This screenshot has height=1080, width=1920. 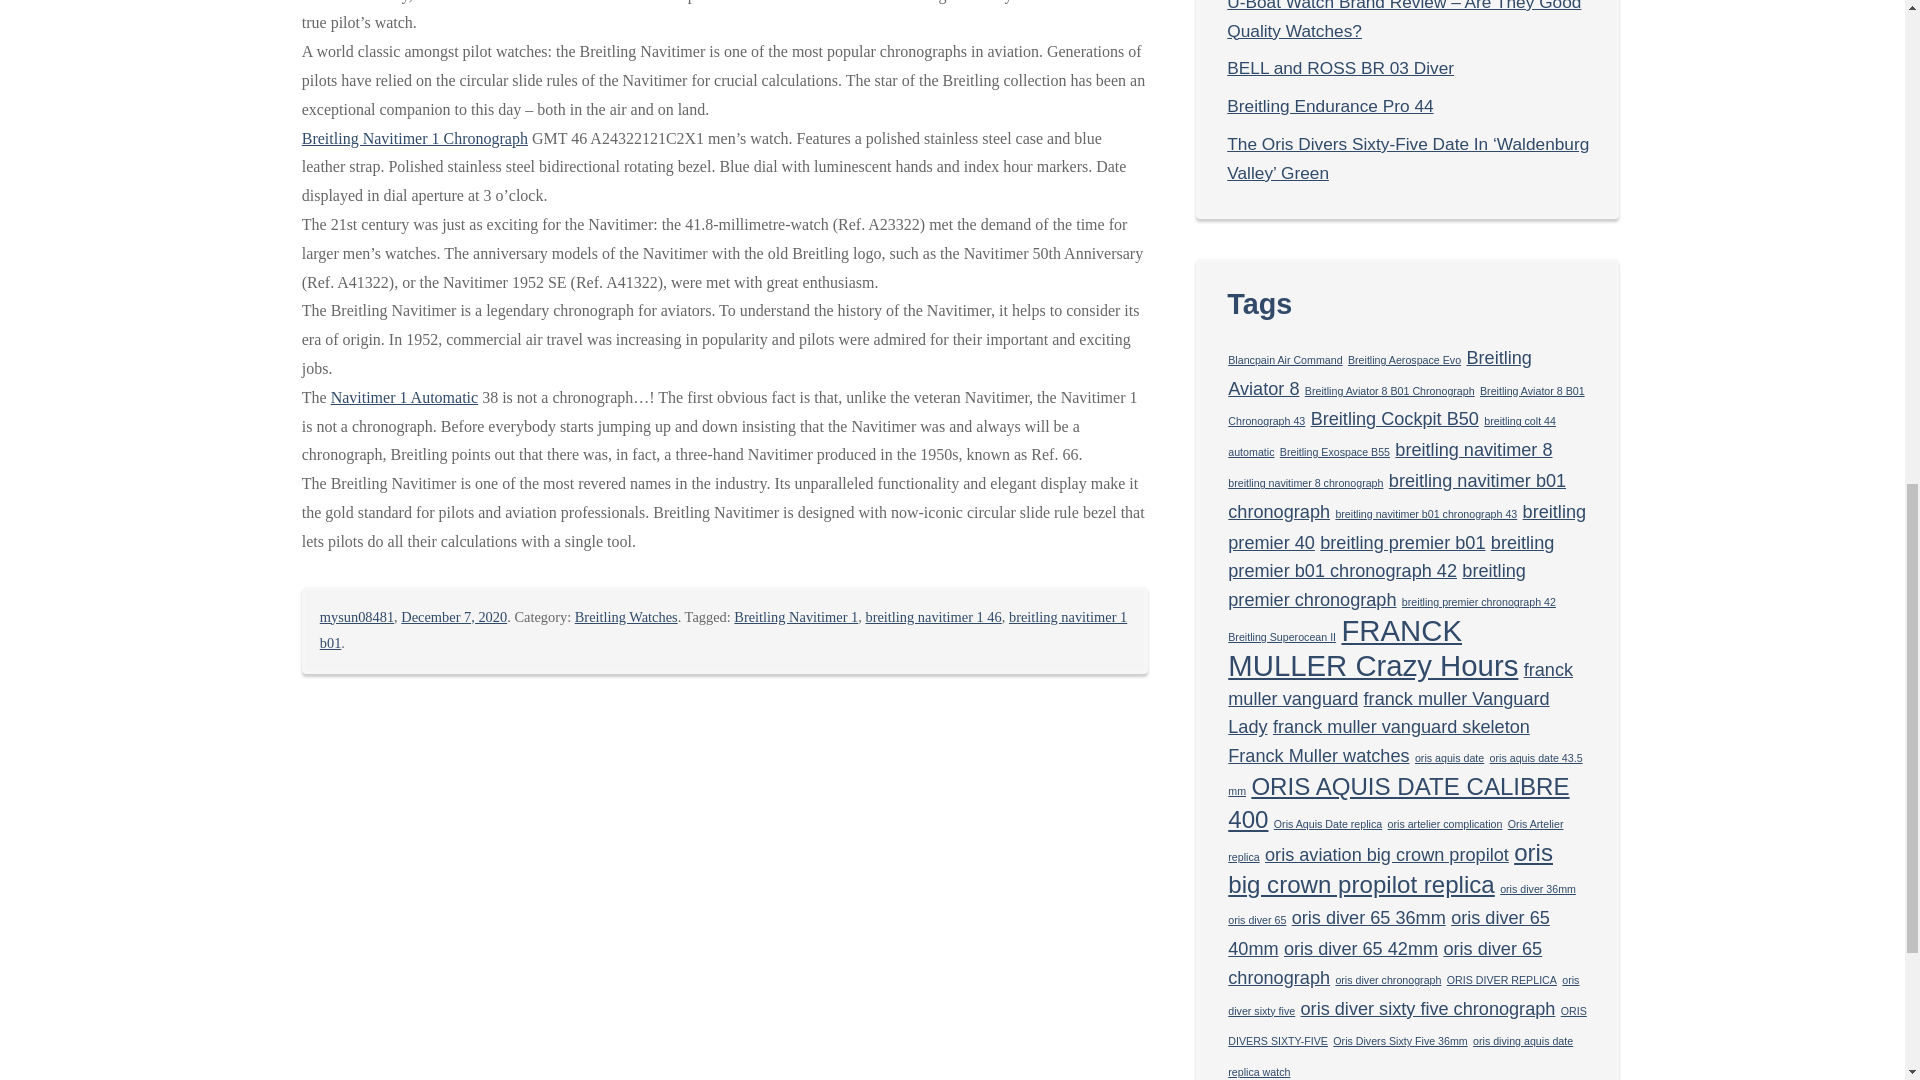 What do you see at coordinates (796, 617) in the screenshot?
I see `Breitling Navitimer 1` at bounding box center [796, 617].